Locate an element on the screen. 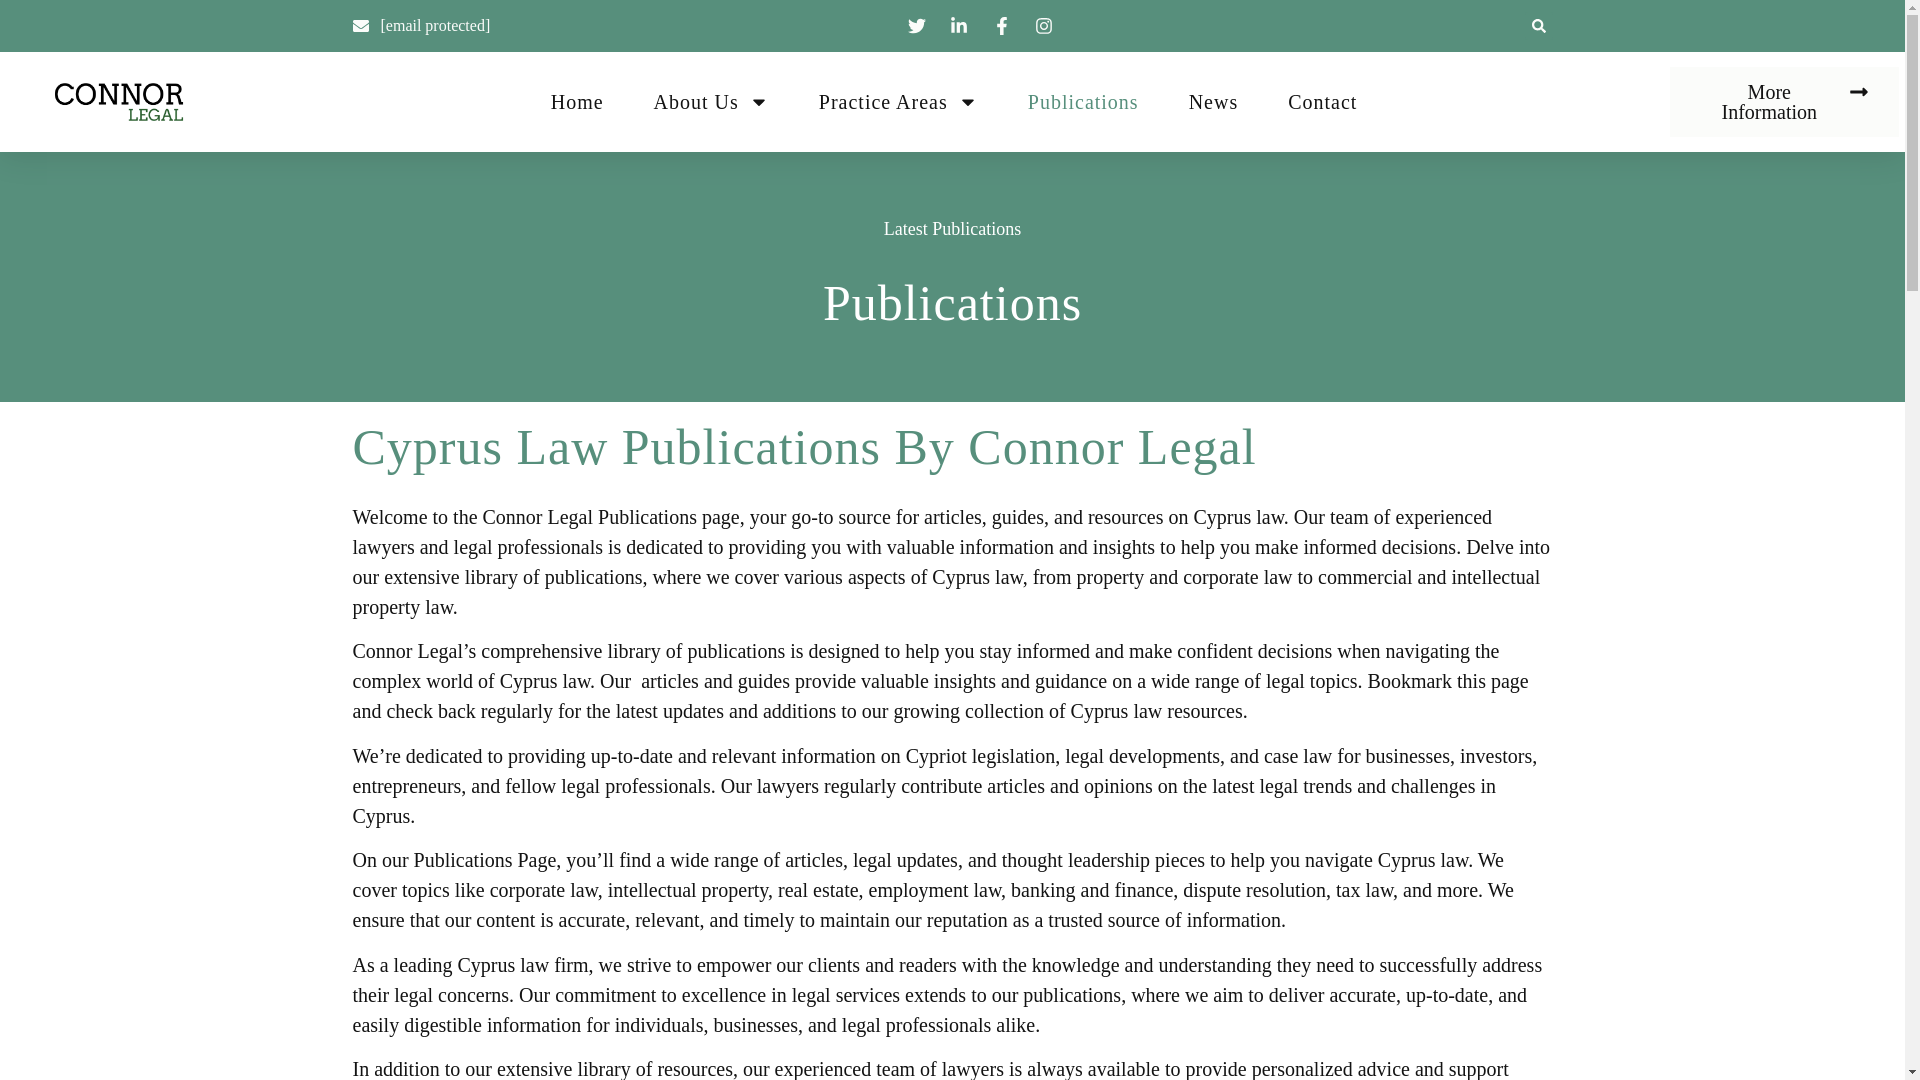 This screenshot has height=1080, width=1920. Home is located at coordinates (578, 101).